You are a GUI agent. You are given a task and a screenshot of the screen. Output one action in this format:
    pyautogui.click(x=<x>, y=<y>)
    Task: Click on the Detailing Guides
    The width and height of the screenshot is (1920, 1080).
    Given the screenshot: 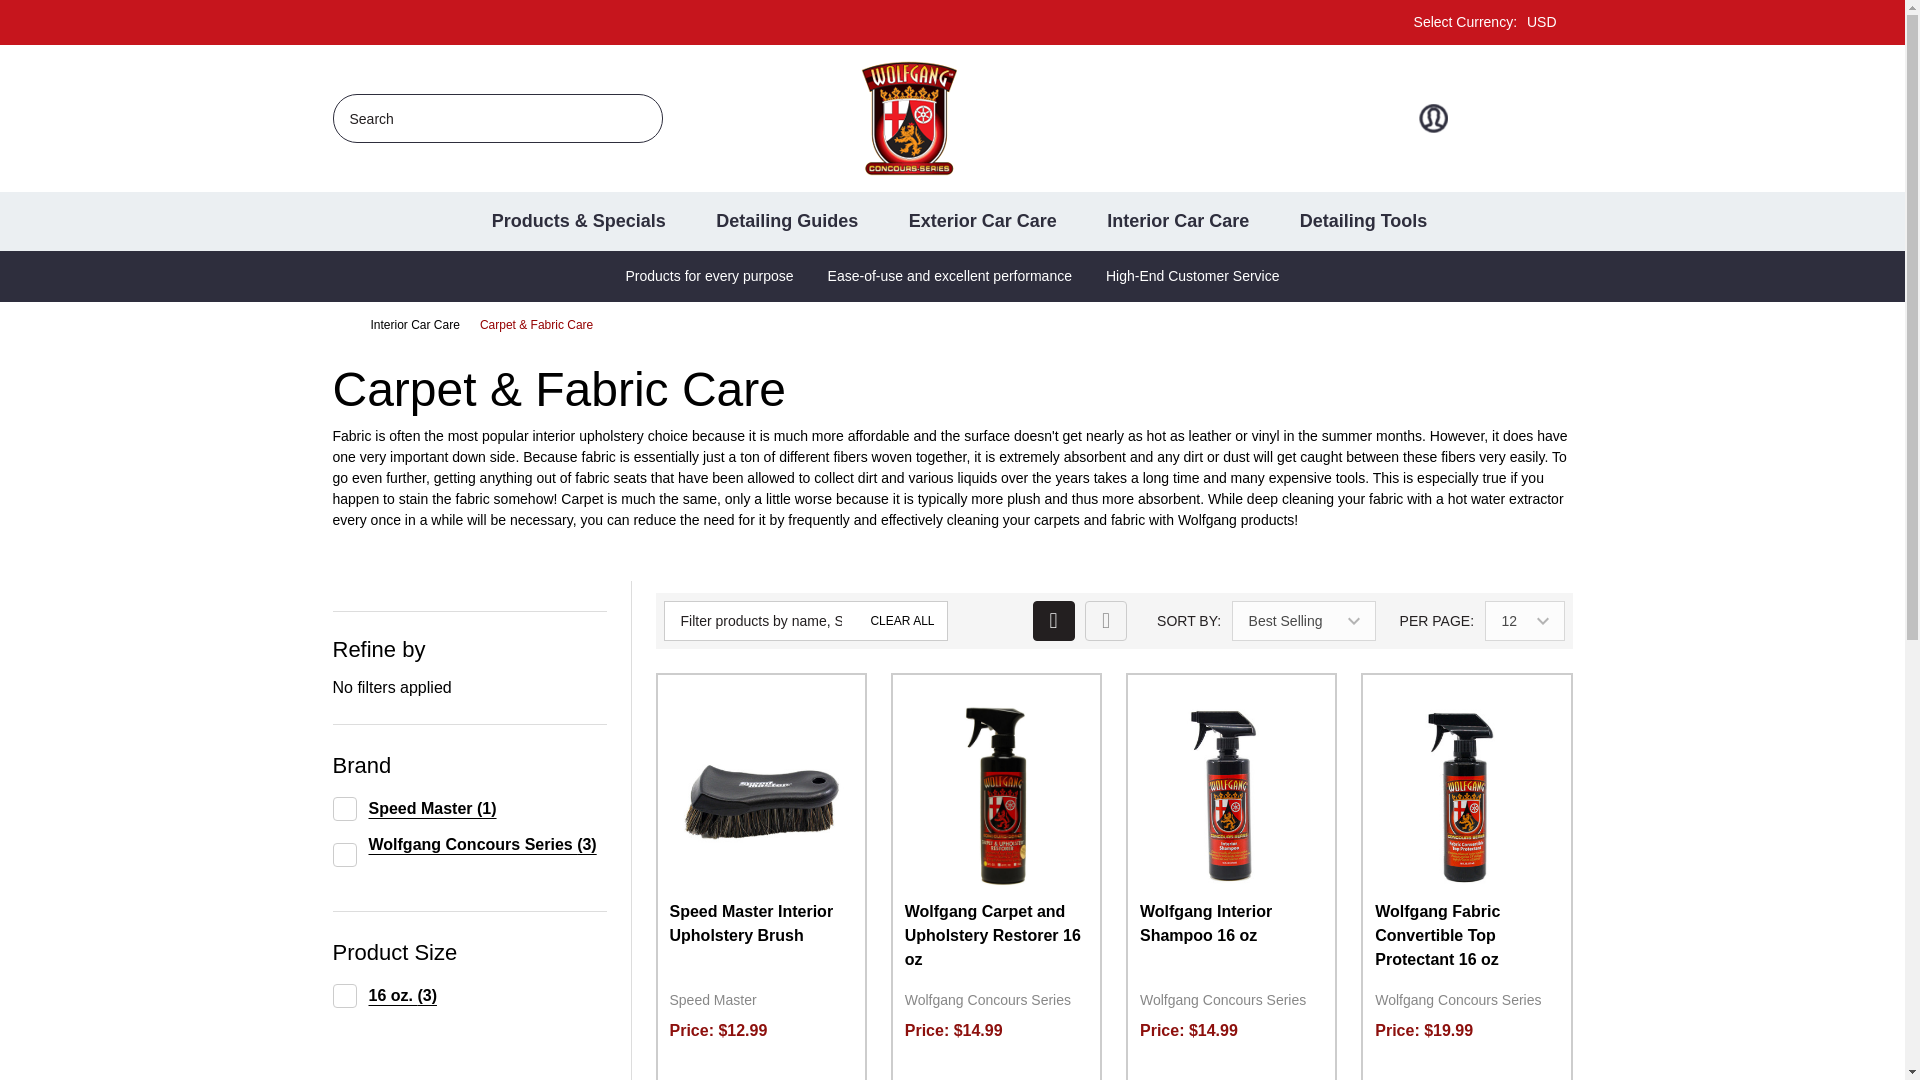 What is the action you would take?
    pyautogui.click(x=772, y=221)
    